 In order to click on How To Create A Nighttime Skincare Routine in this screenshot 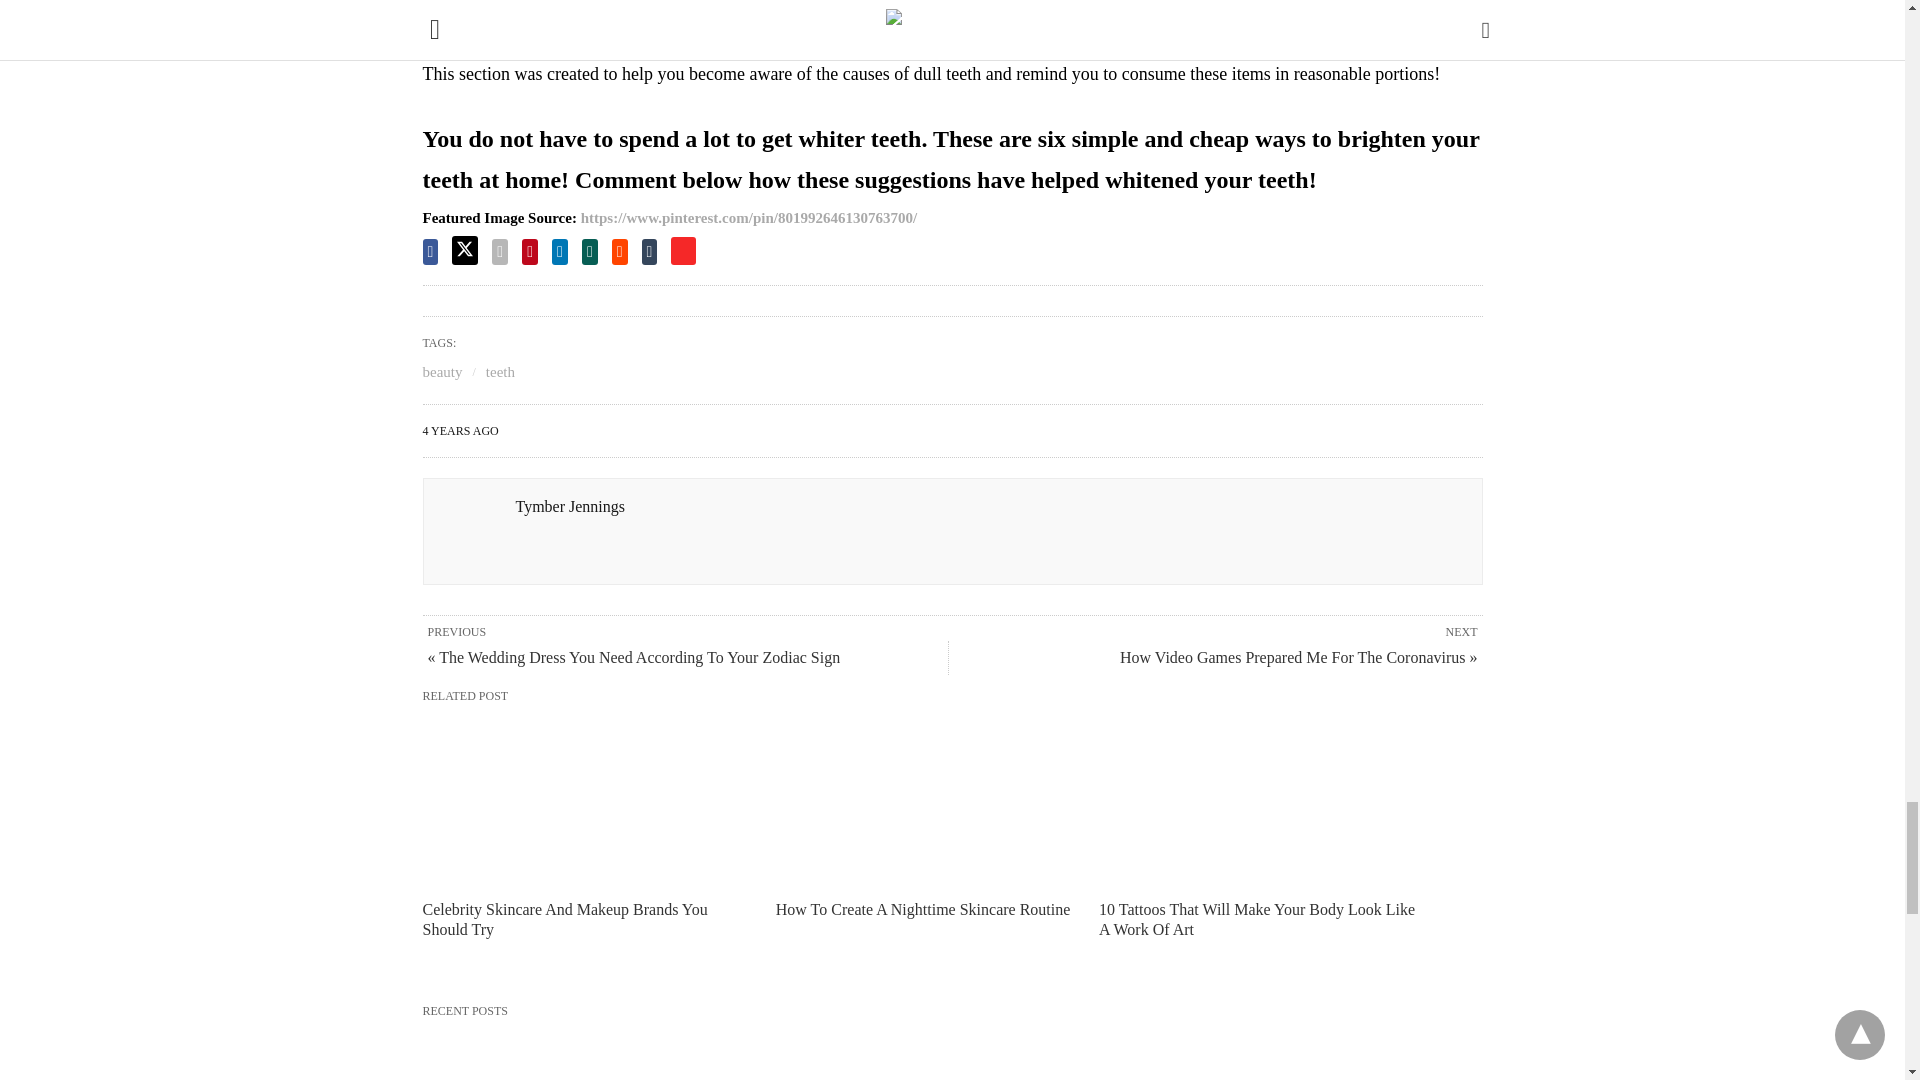, I will do `click(923, 908)`.